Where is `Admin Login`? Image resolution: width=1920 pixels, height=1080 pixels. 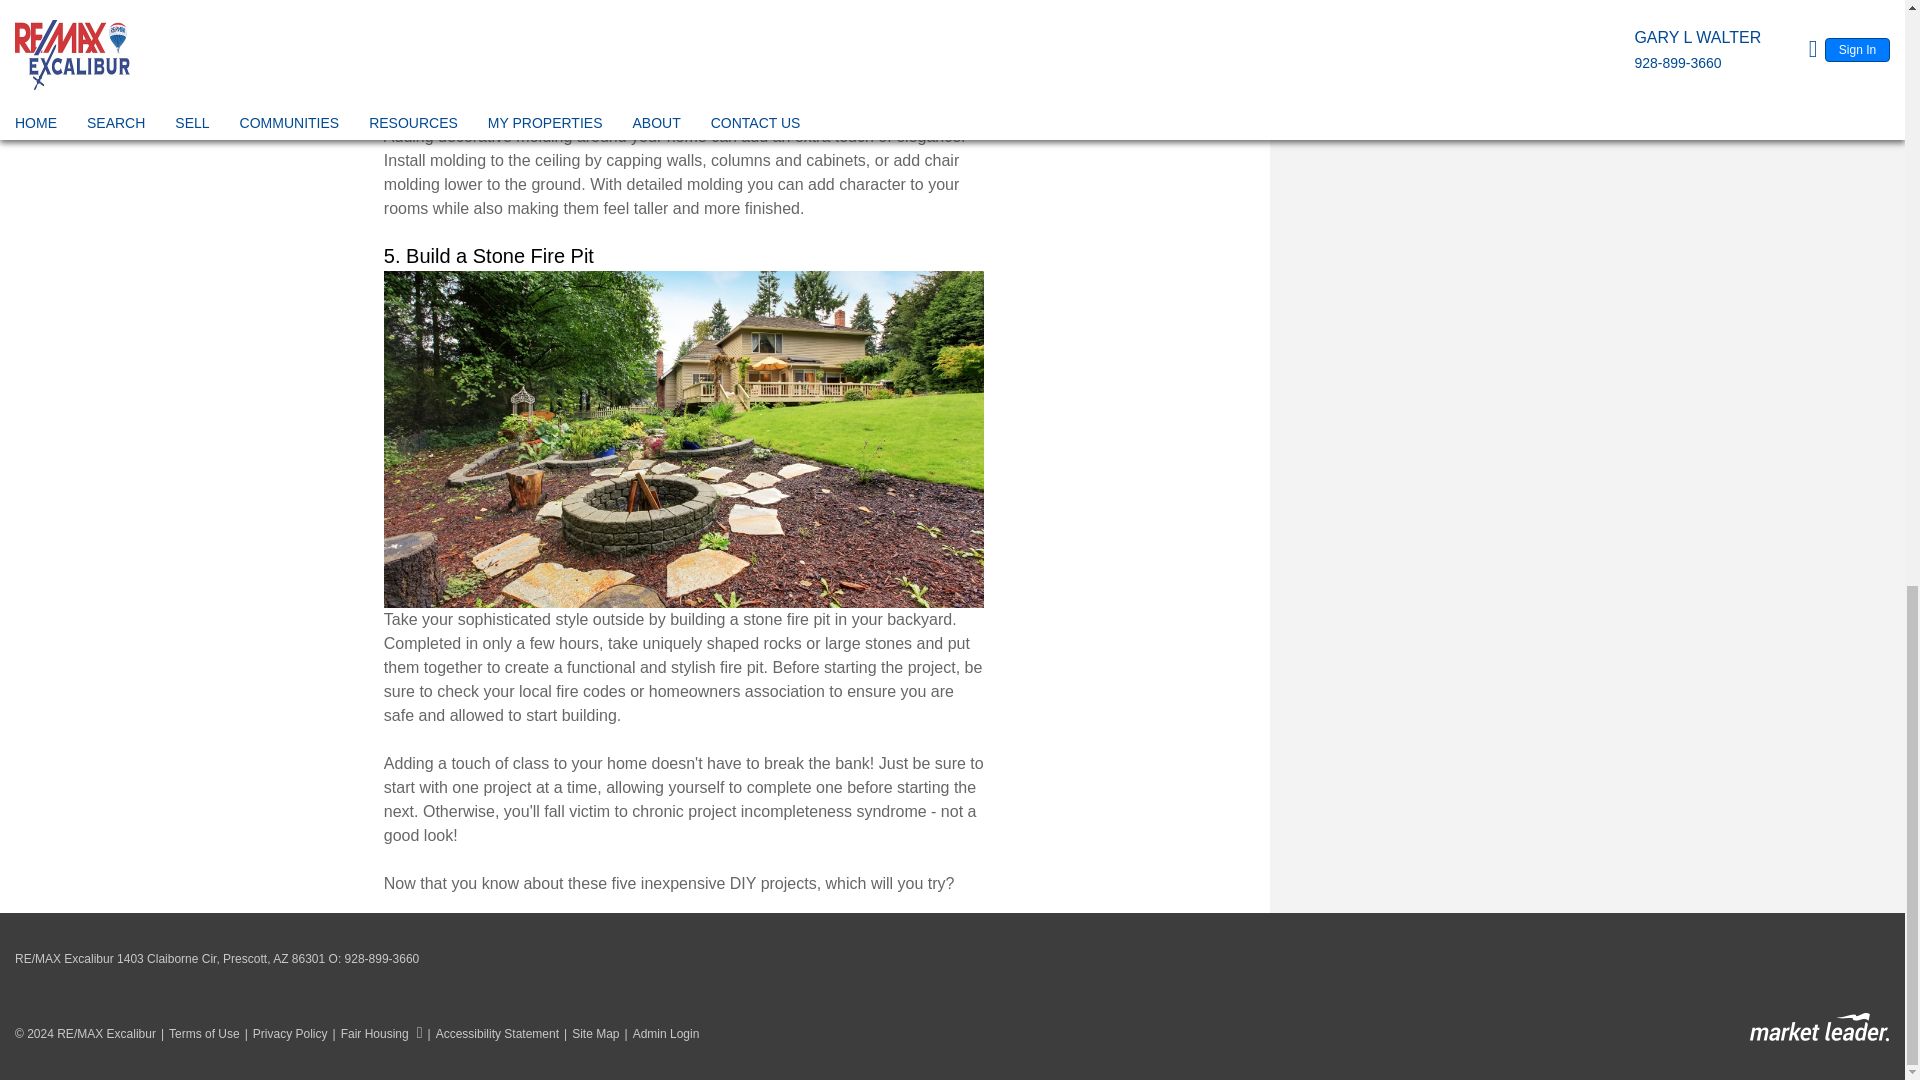
Admin Login is located at coordinates (660, 1034).